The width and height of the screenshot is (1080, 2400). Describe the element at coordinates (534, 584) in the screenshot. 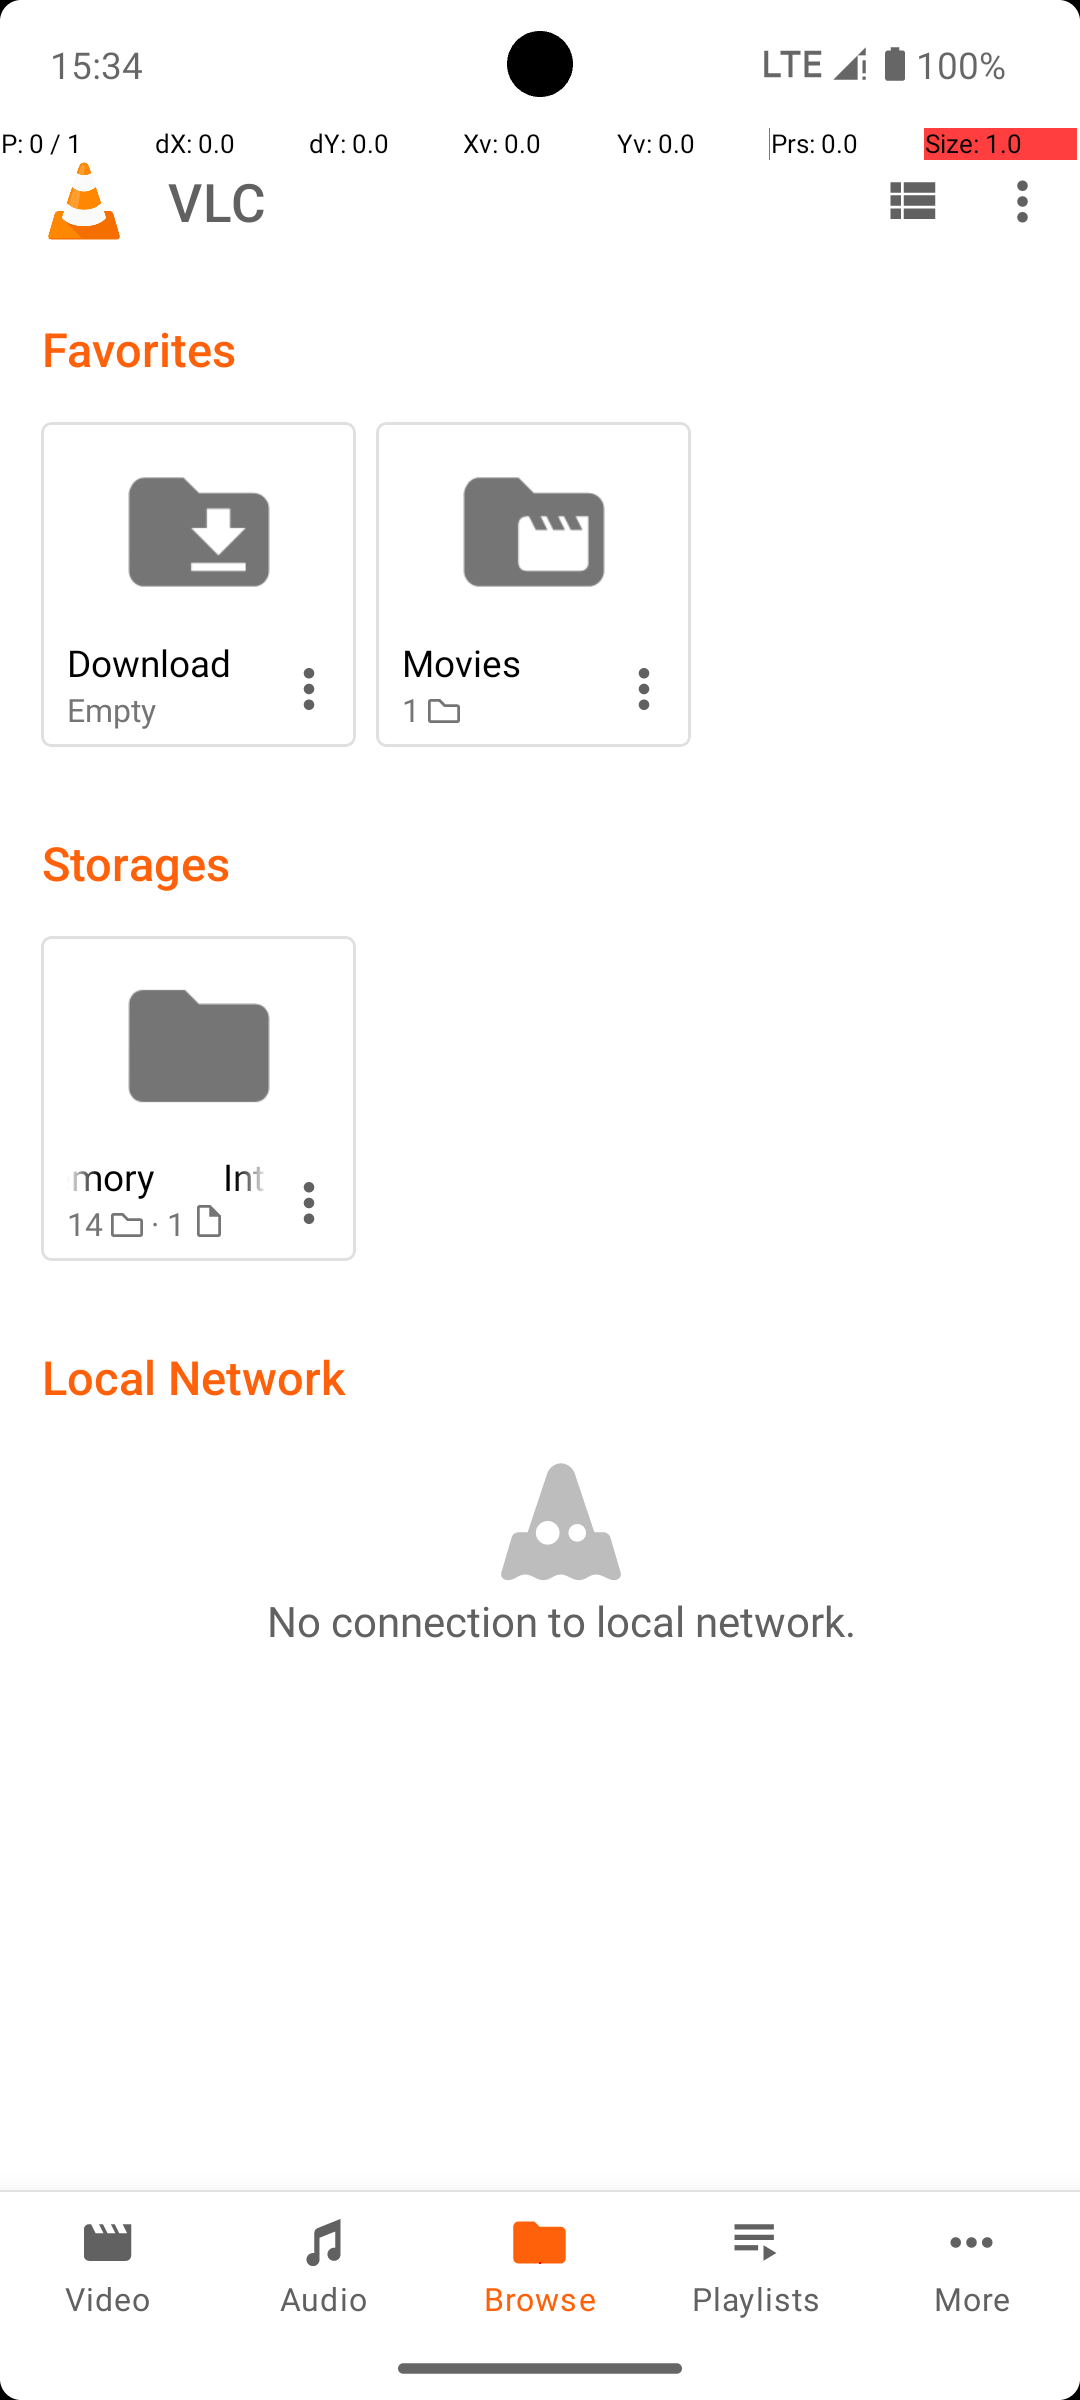

I see `Favorite: Movies, 1 subfolder` at that location.